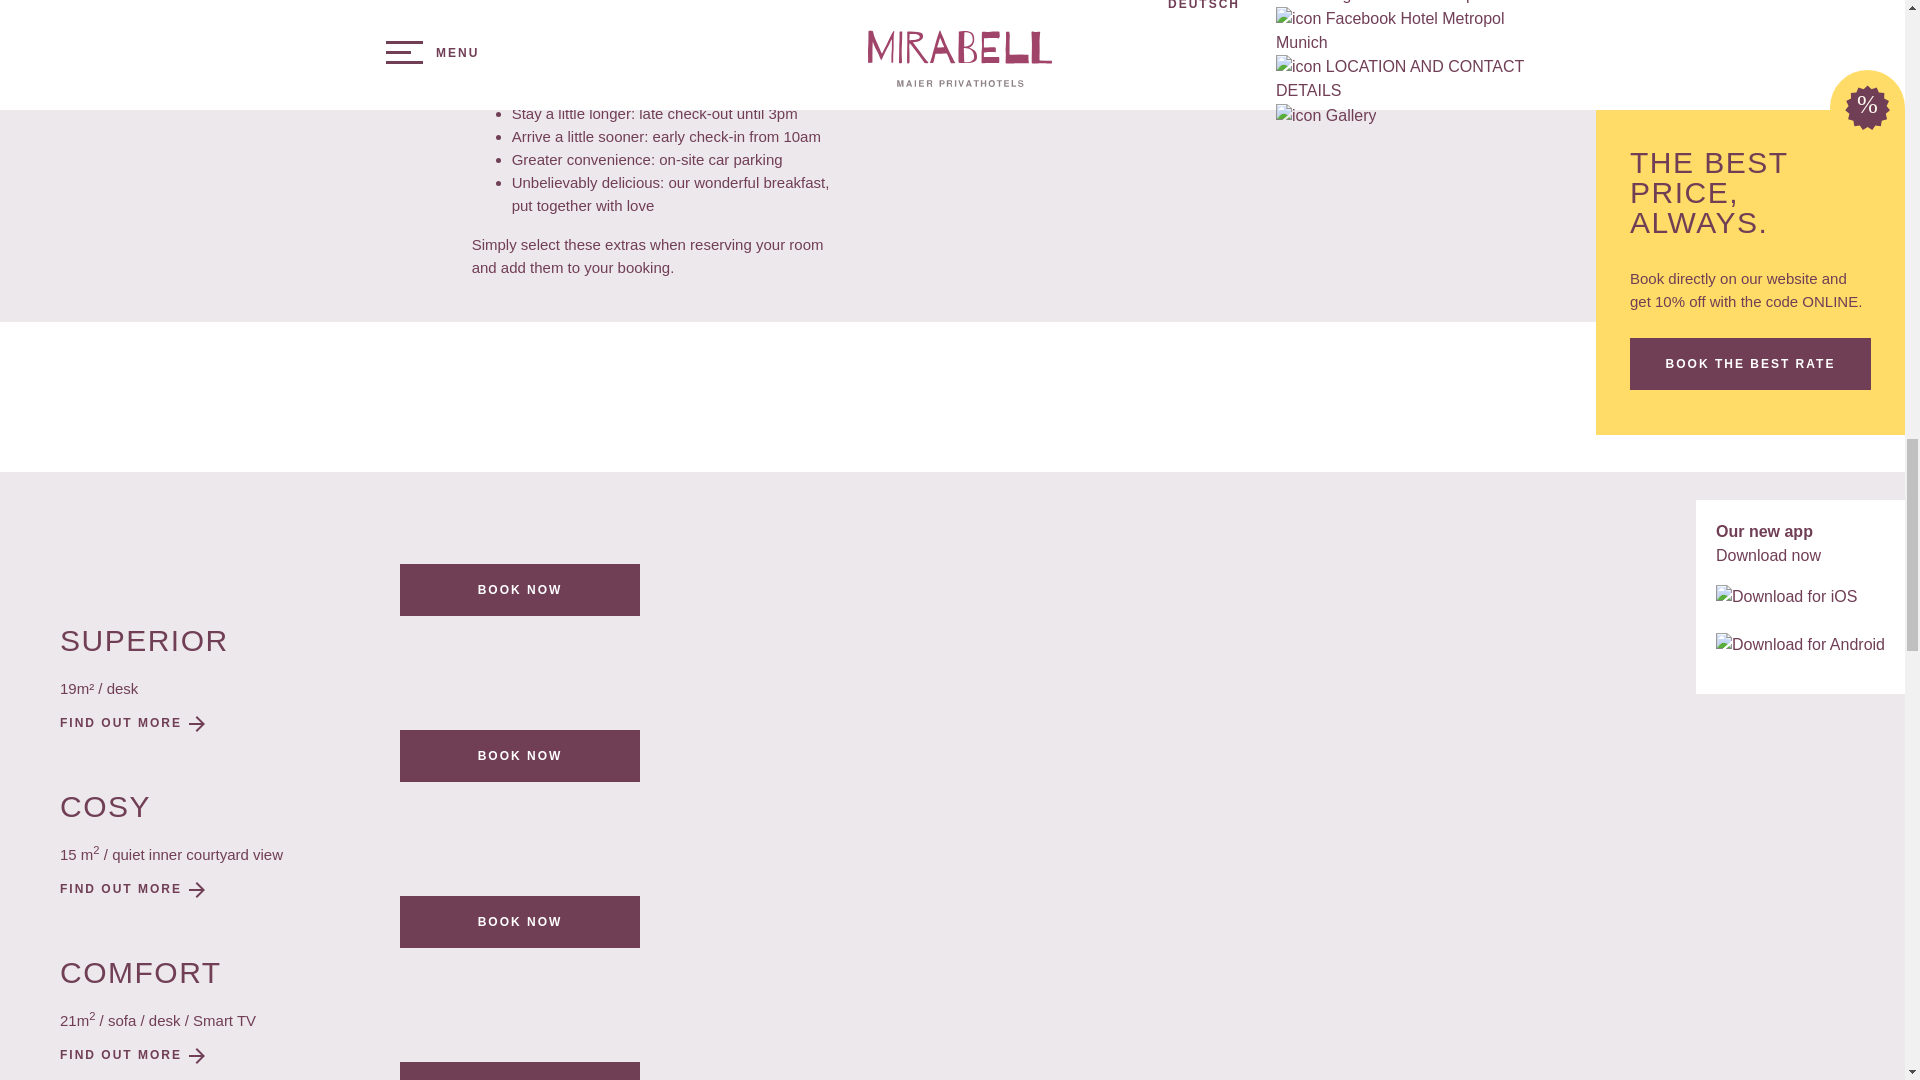  Describe the element at coordinates (519, 589) in the screenshot. I see `Book now` at that location.